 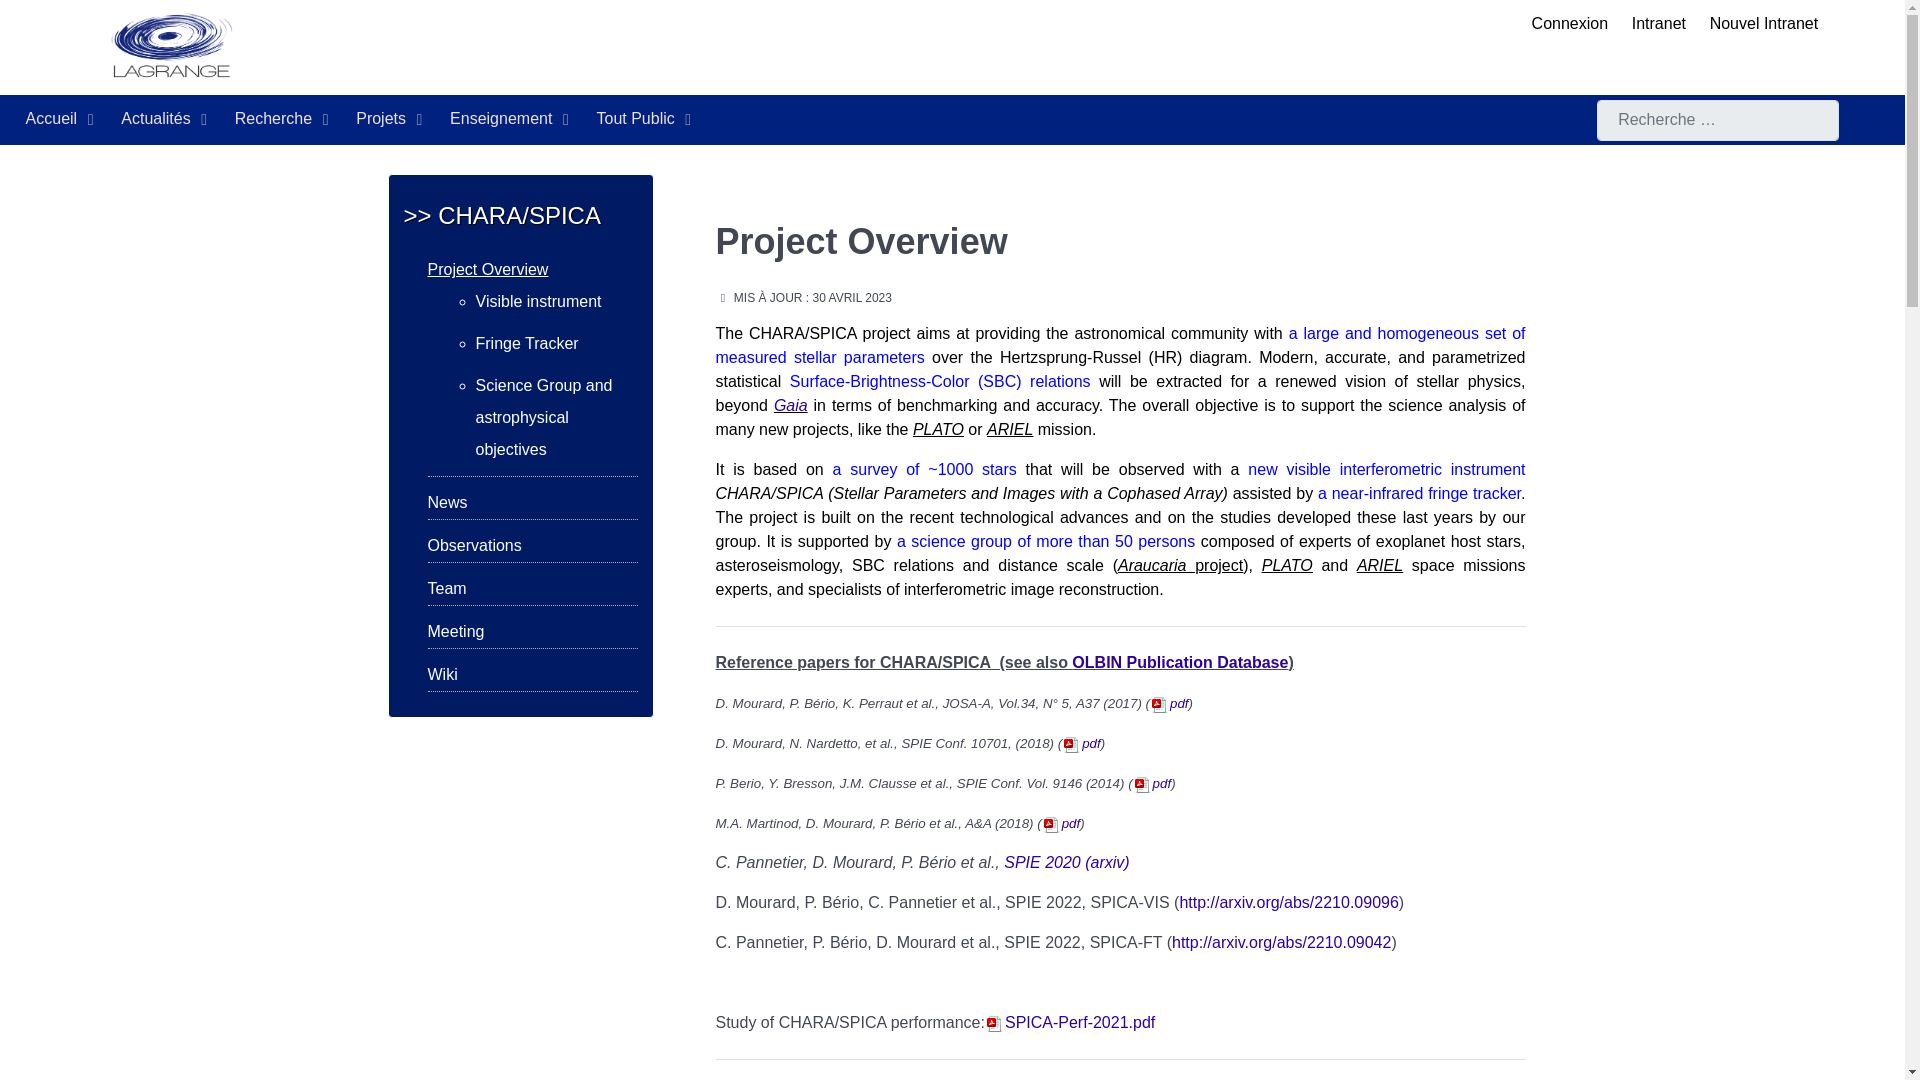 I want to click on Recherche, so click(x=283, y=120).